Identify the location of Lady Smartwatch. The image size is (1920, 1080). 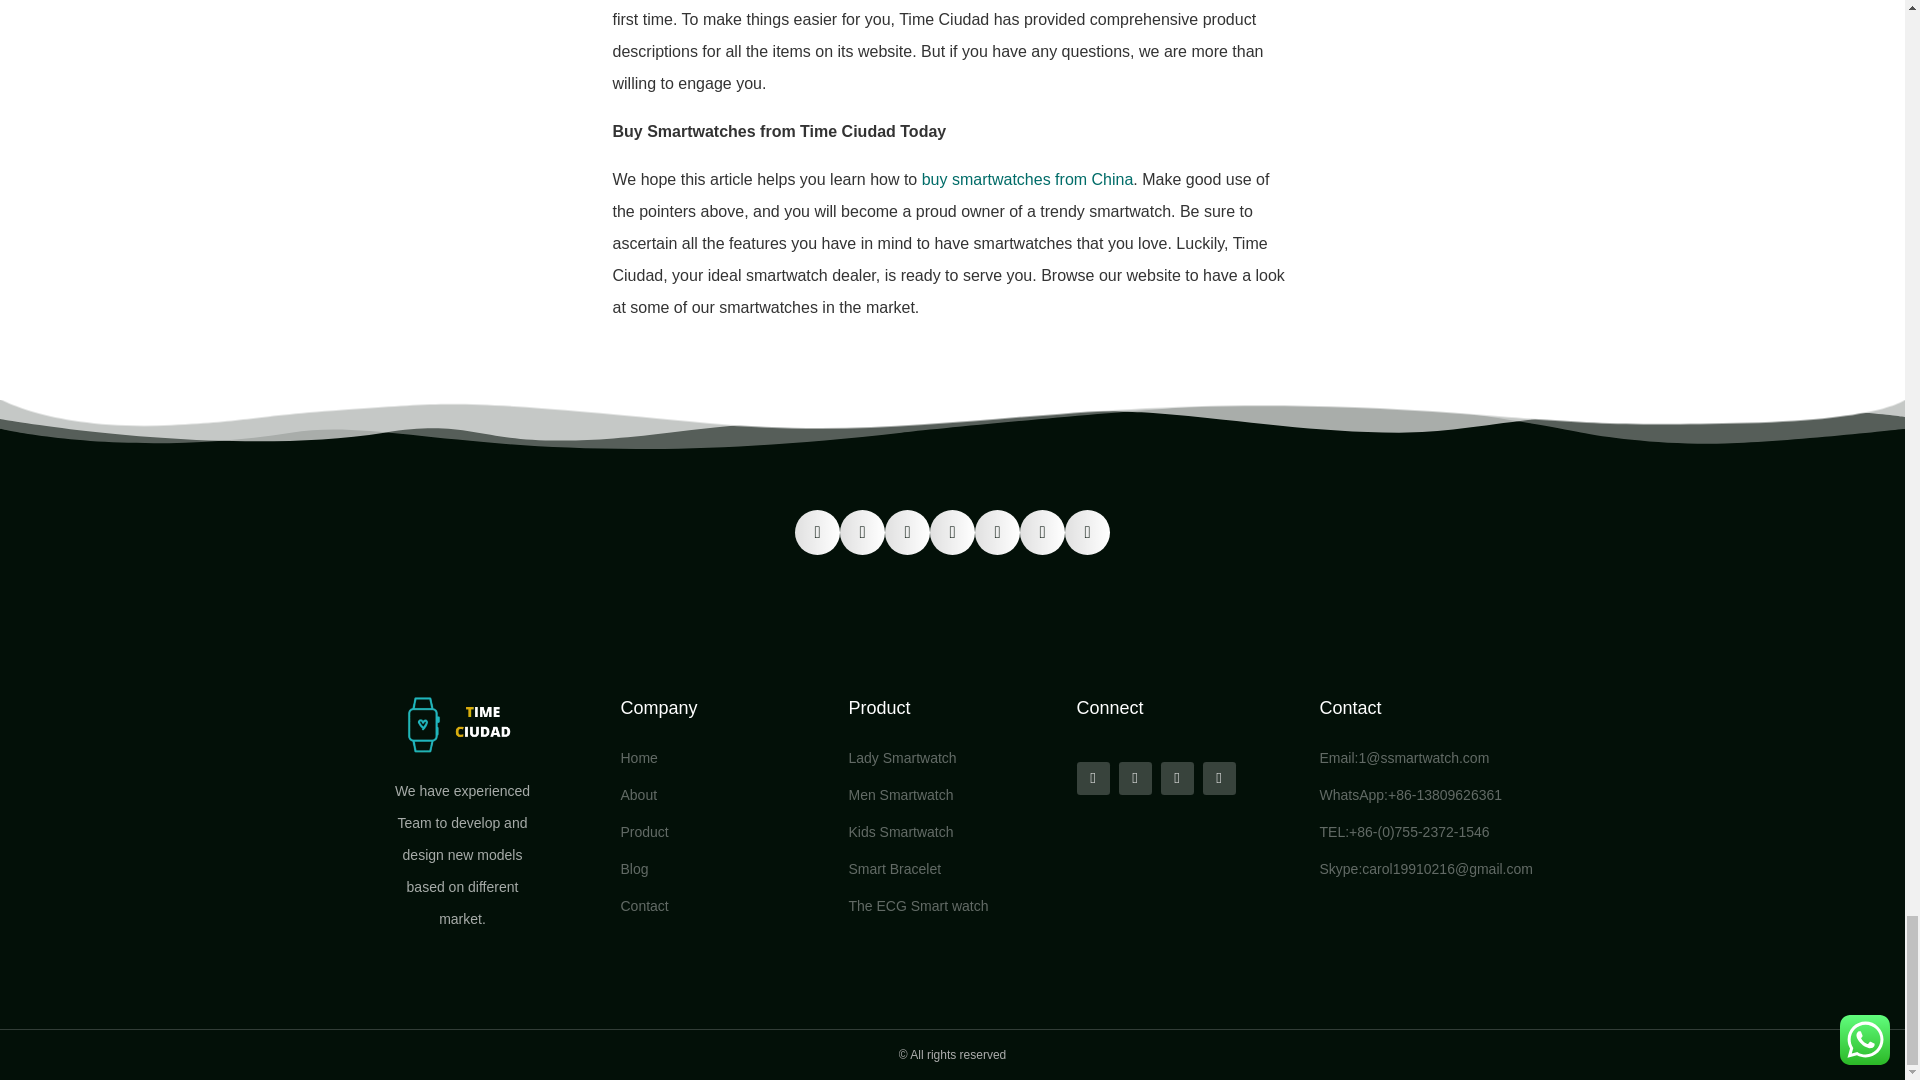
(952, 758).